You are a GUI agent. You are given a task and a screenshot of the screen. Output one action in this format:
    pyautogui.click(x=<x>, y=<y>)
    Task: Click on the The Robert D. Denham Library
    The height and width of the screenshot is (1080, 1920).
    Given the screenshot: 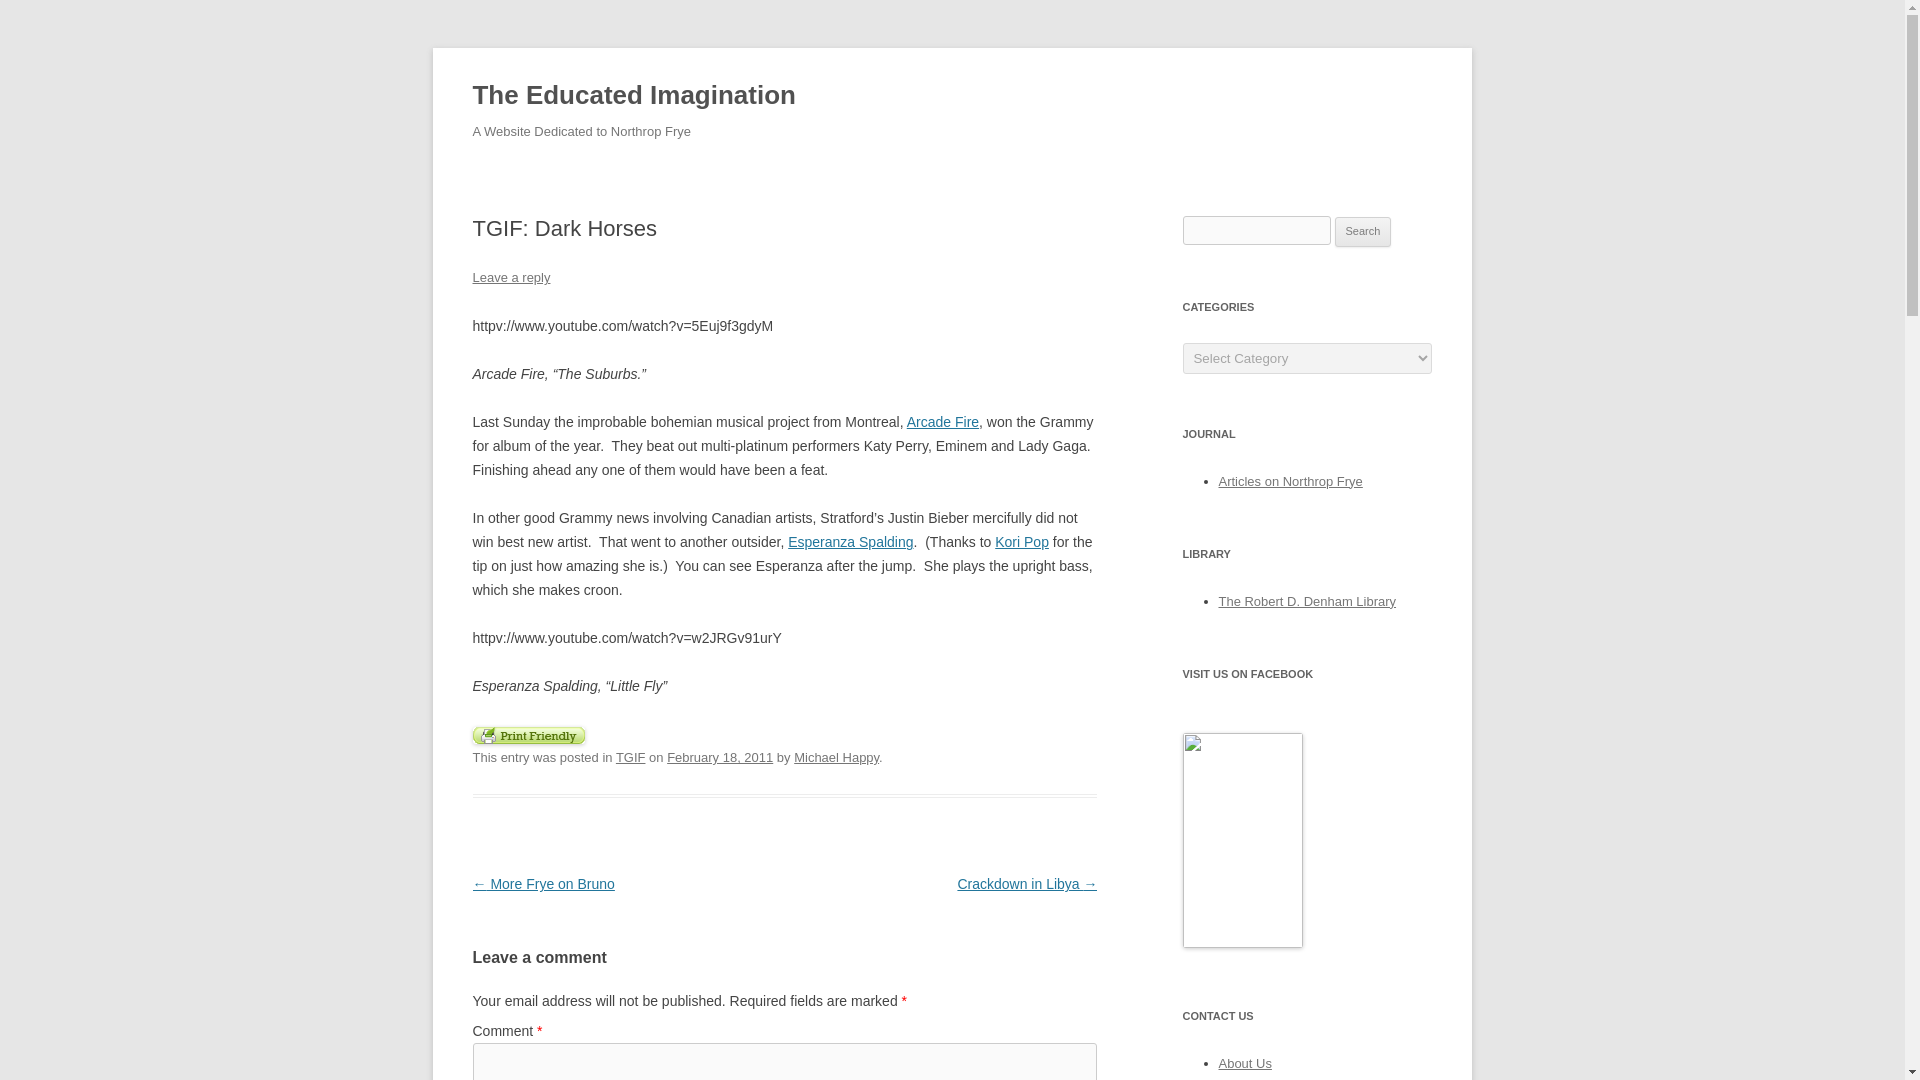 What is the action you would take?
    pyautogui.click(x=1306, y=602)
    